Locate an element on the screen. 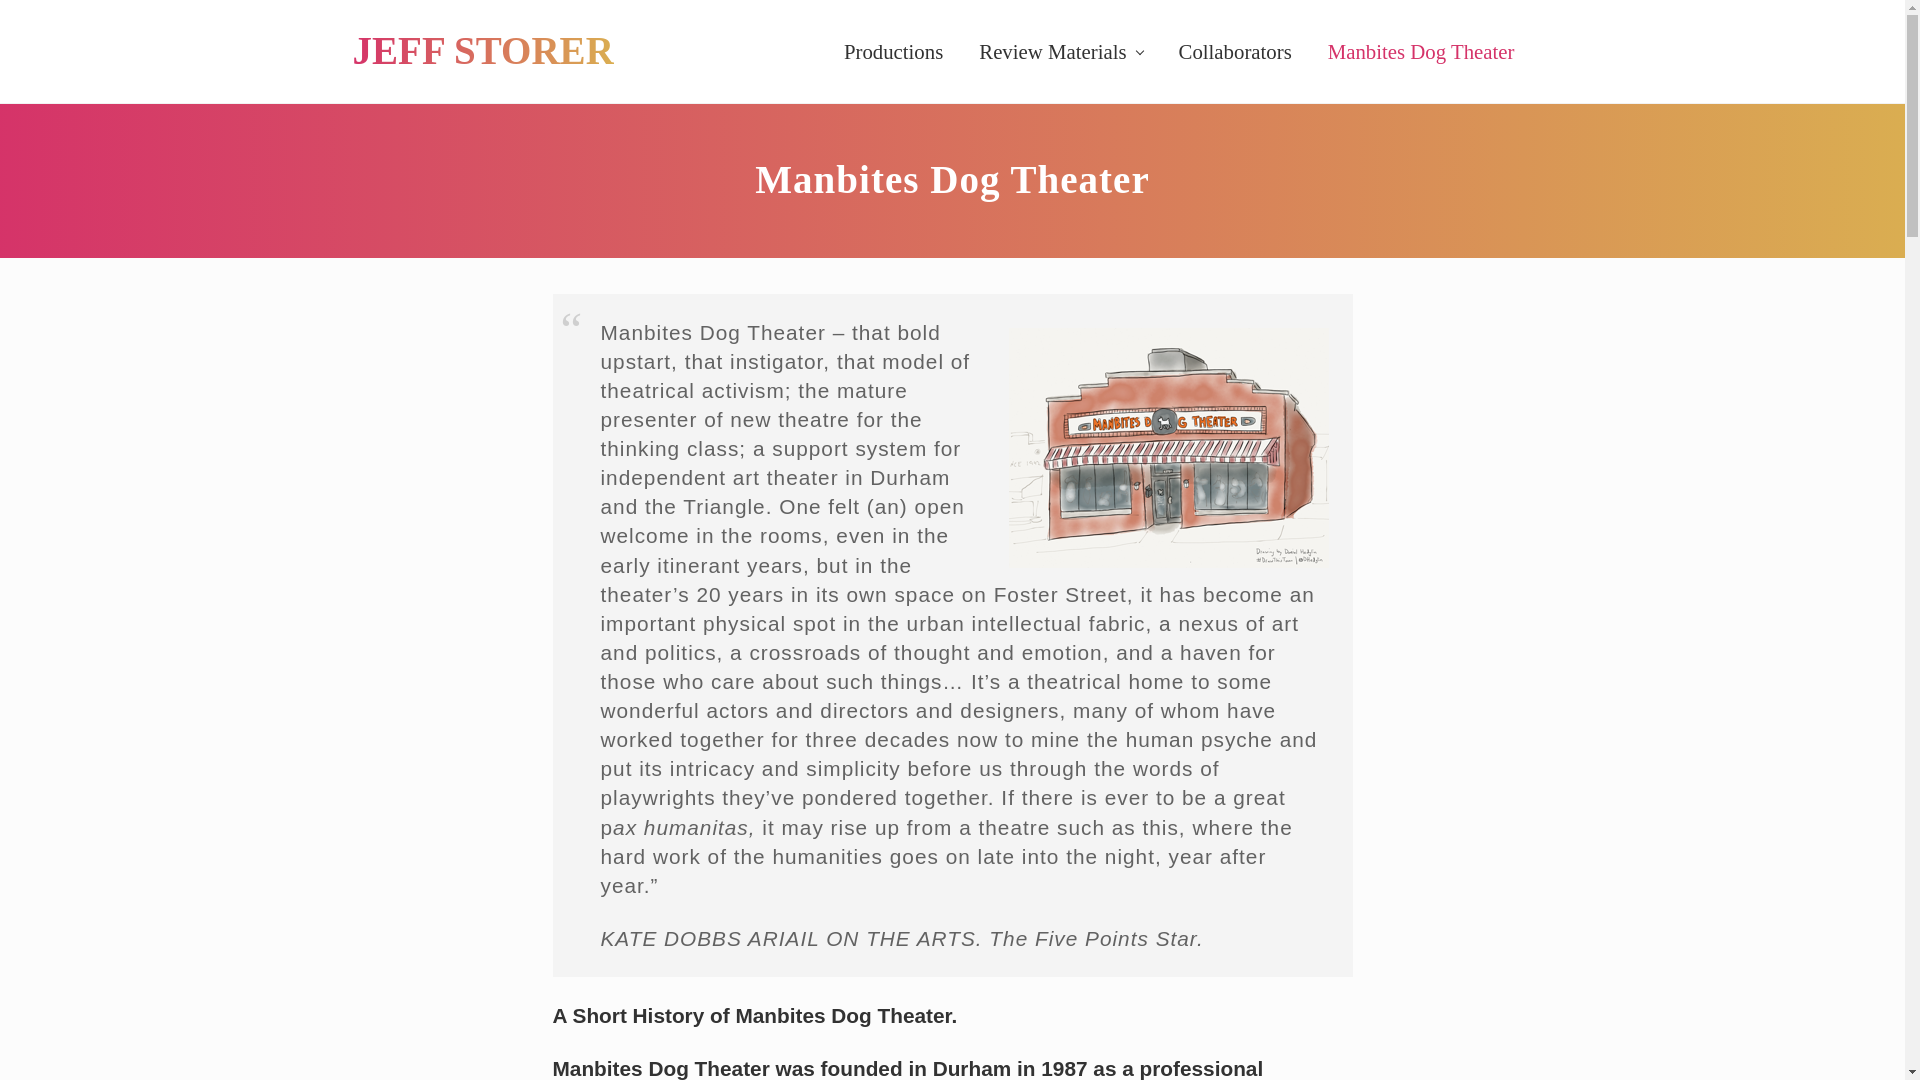  Manbites Dog Theater is located at coordinates (1420, 52).